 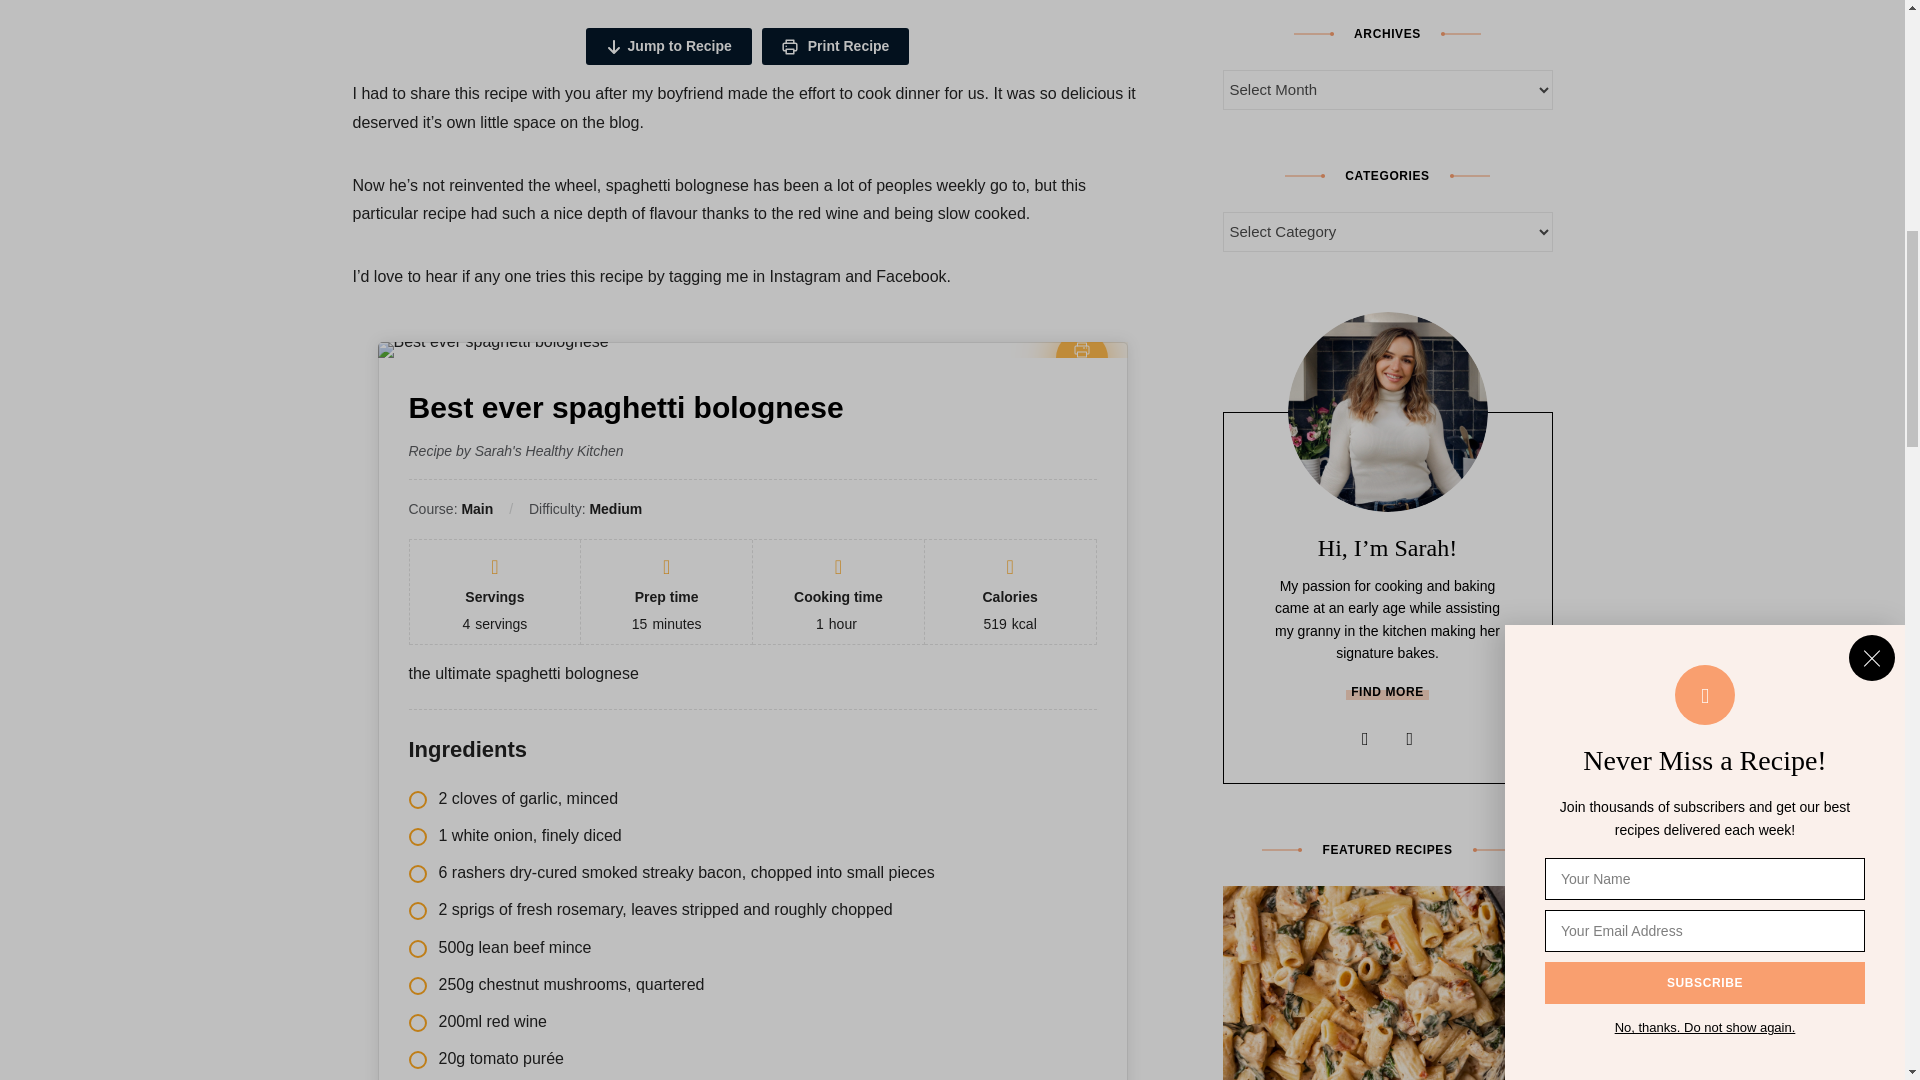 What do you see at coordinates (1082, 358) in the screenshot?
I see `Print directions...` at bounding box center [1082, 358].